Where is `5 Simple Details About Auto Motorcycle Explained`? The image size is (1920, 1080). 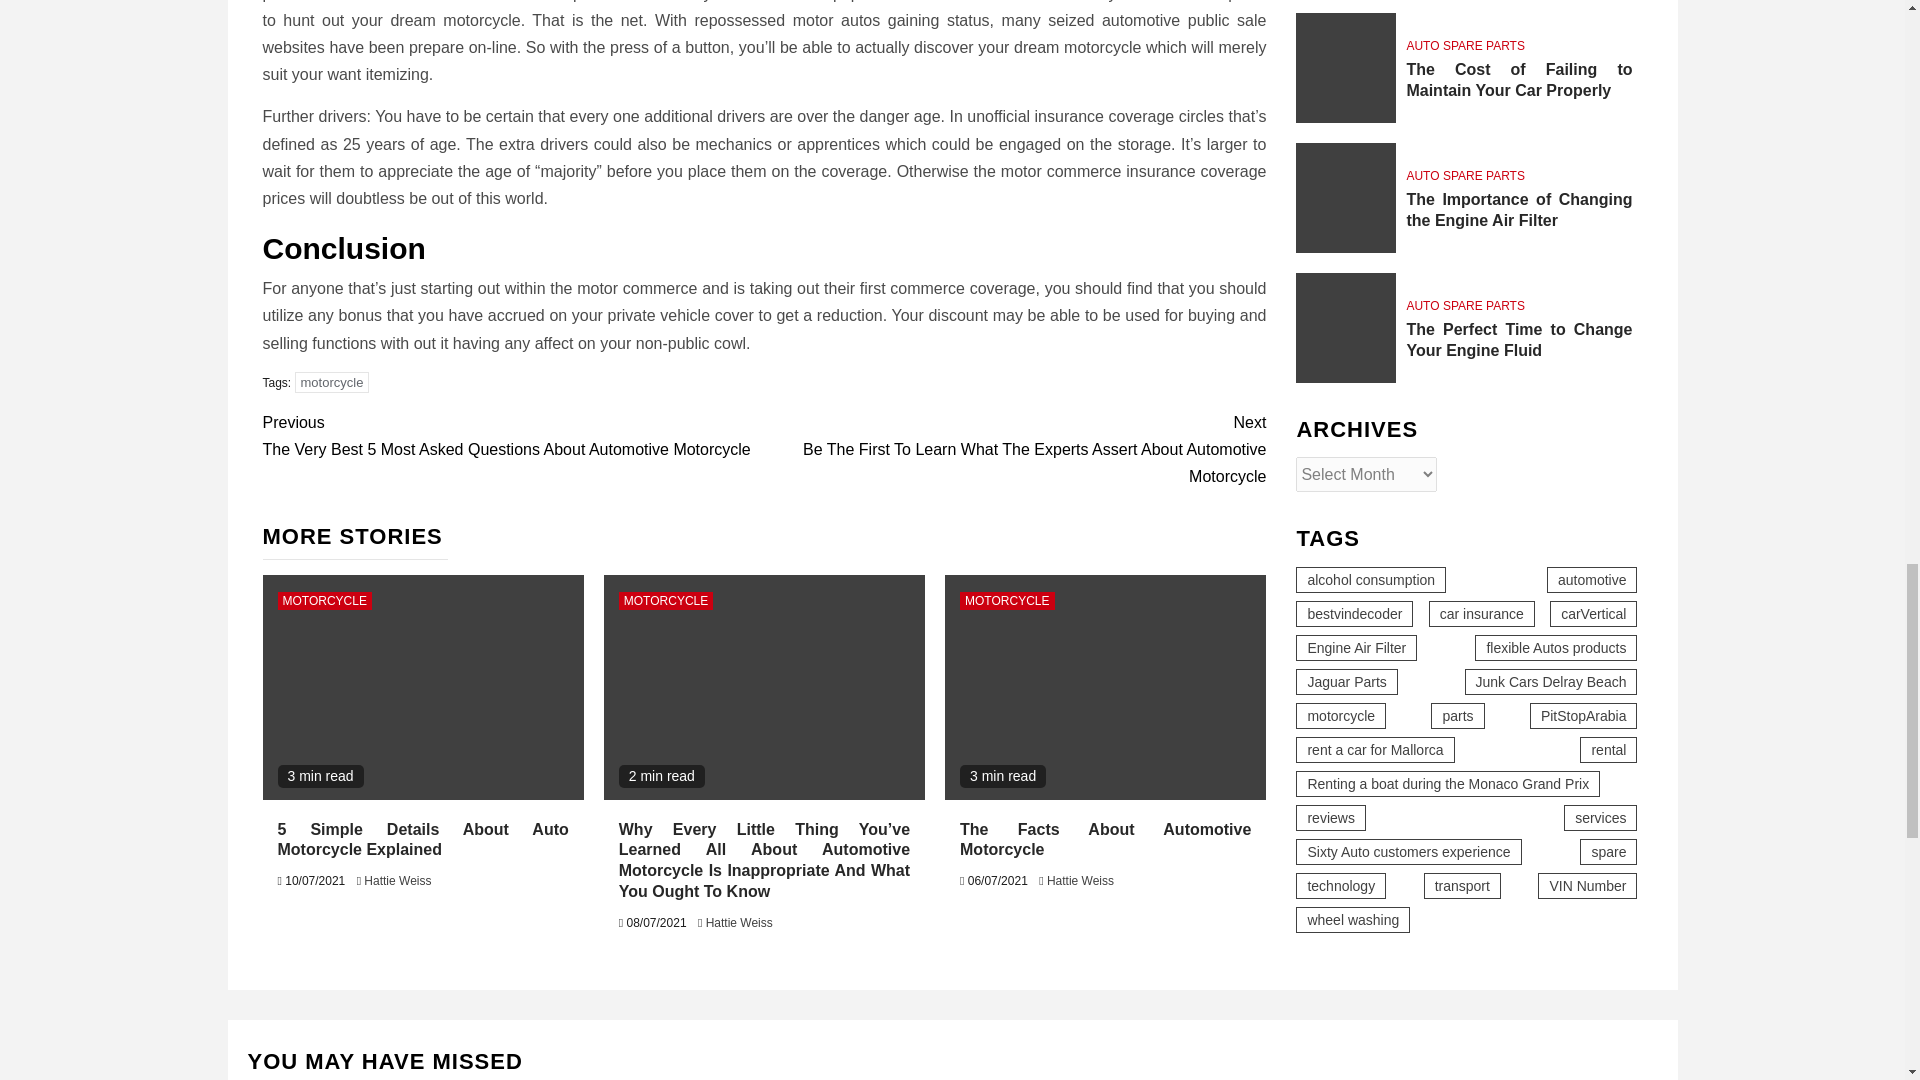 5 Simple Details About Auto Motorcycle Explained is located at coordinates (422, 687).